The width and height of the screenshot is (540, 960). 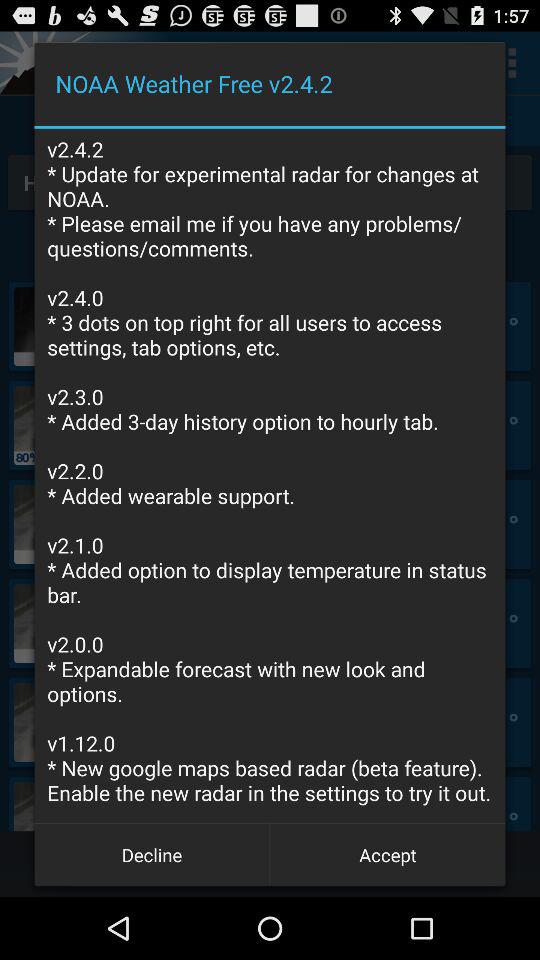 What do you see at coordinates (388, 854) in the screenshot?
I see `select the accept button` at bounding box center [388, 854].